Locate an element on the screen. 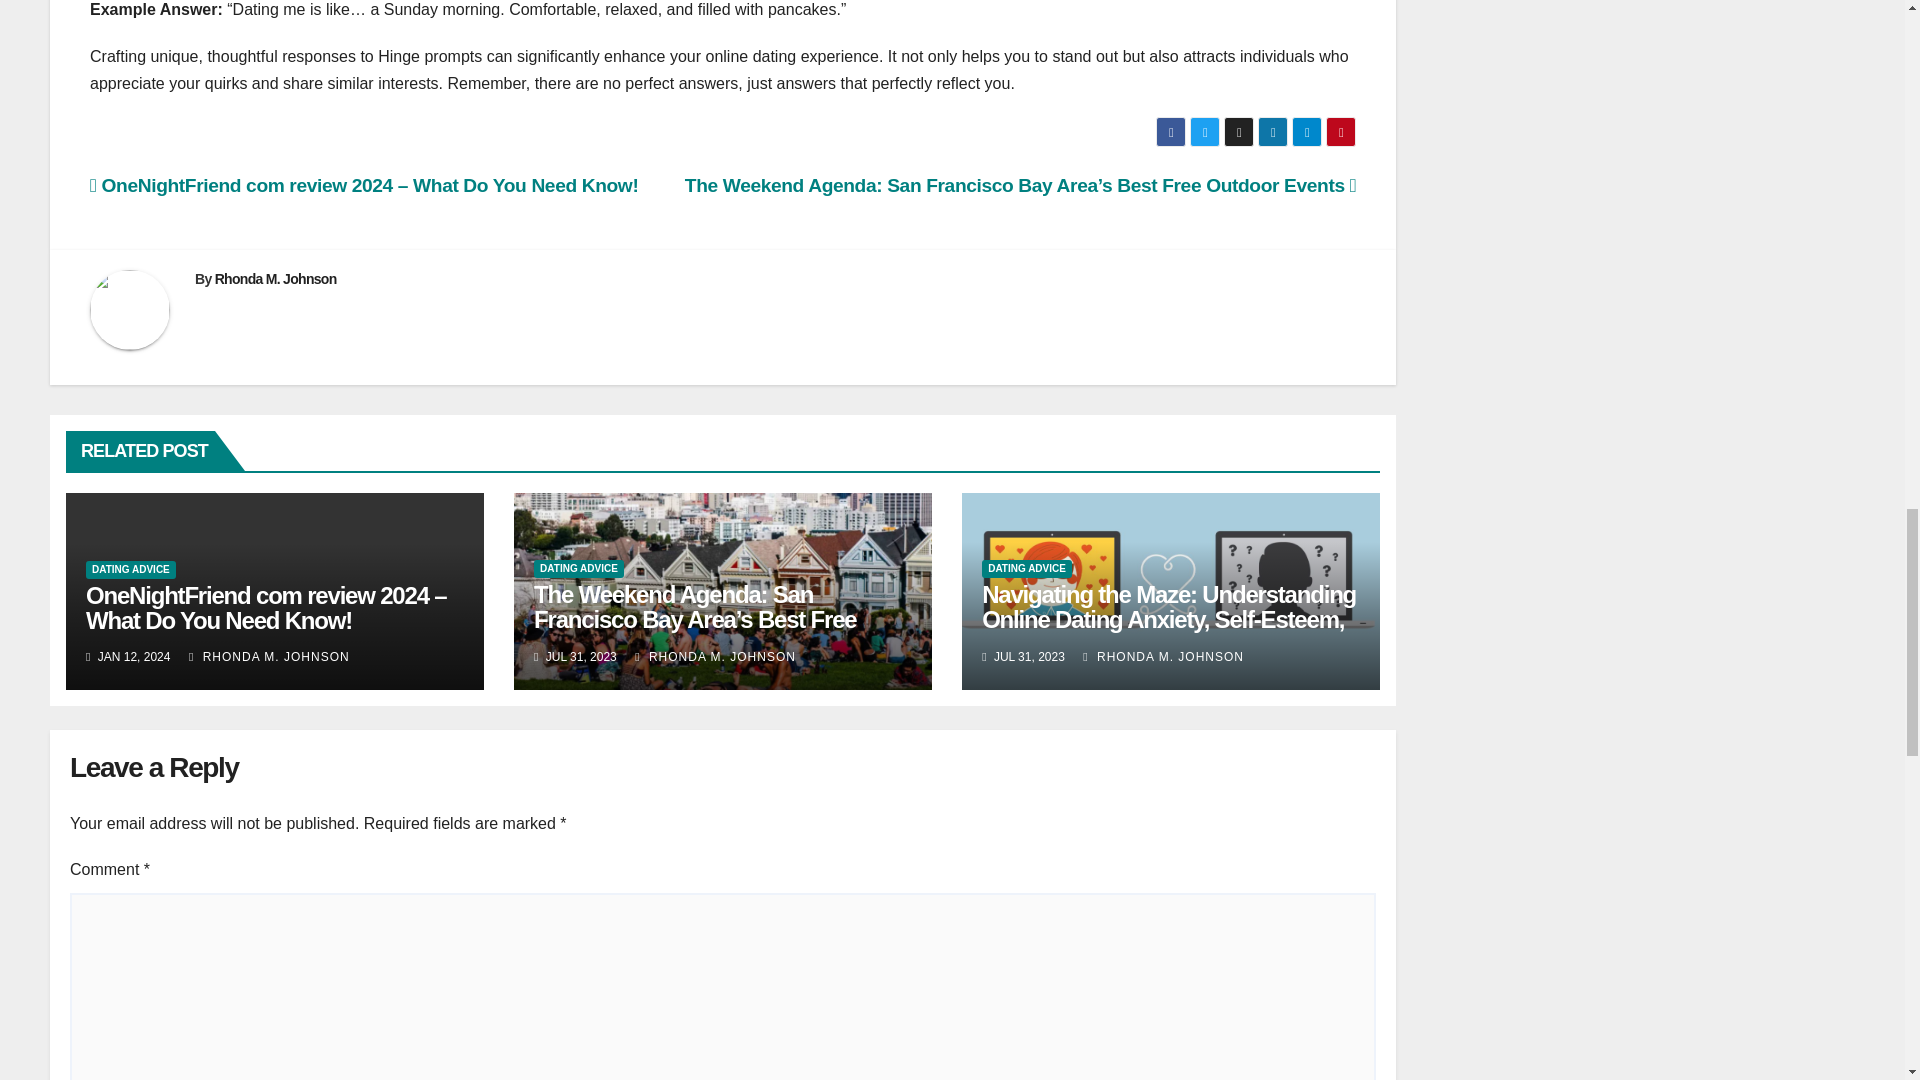 The image size is (1920, 1080). DATING ADVICE is located at coordinates (578, 568).